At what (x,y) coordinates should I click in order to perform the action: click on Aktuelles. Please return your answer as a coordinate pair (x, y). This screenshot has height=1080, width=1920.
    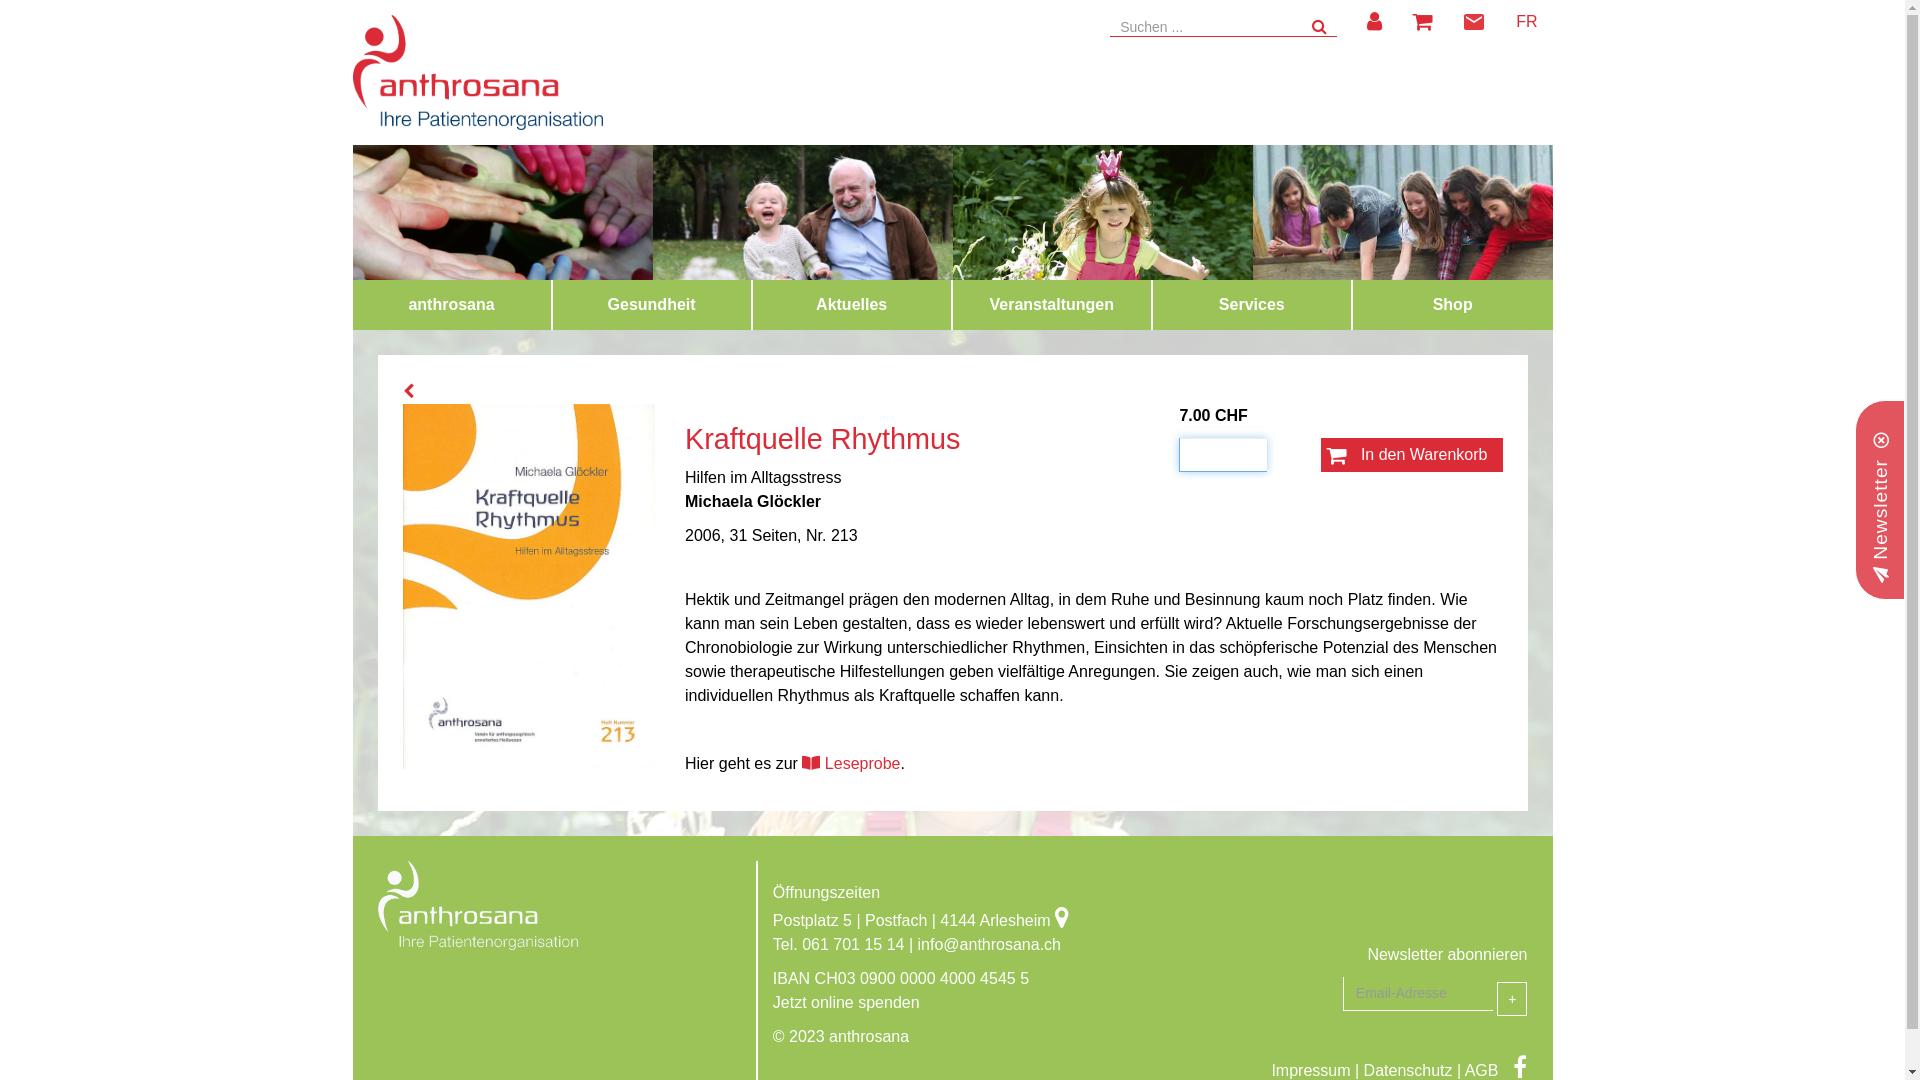
    Looking at the image, I should click on (852, 305).